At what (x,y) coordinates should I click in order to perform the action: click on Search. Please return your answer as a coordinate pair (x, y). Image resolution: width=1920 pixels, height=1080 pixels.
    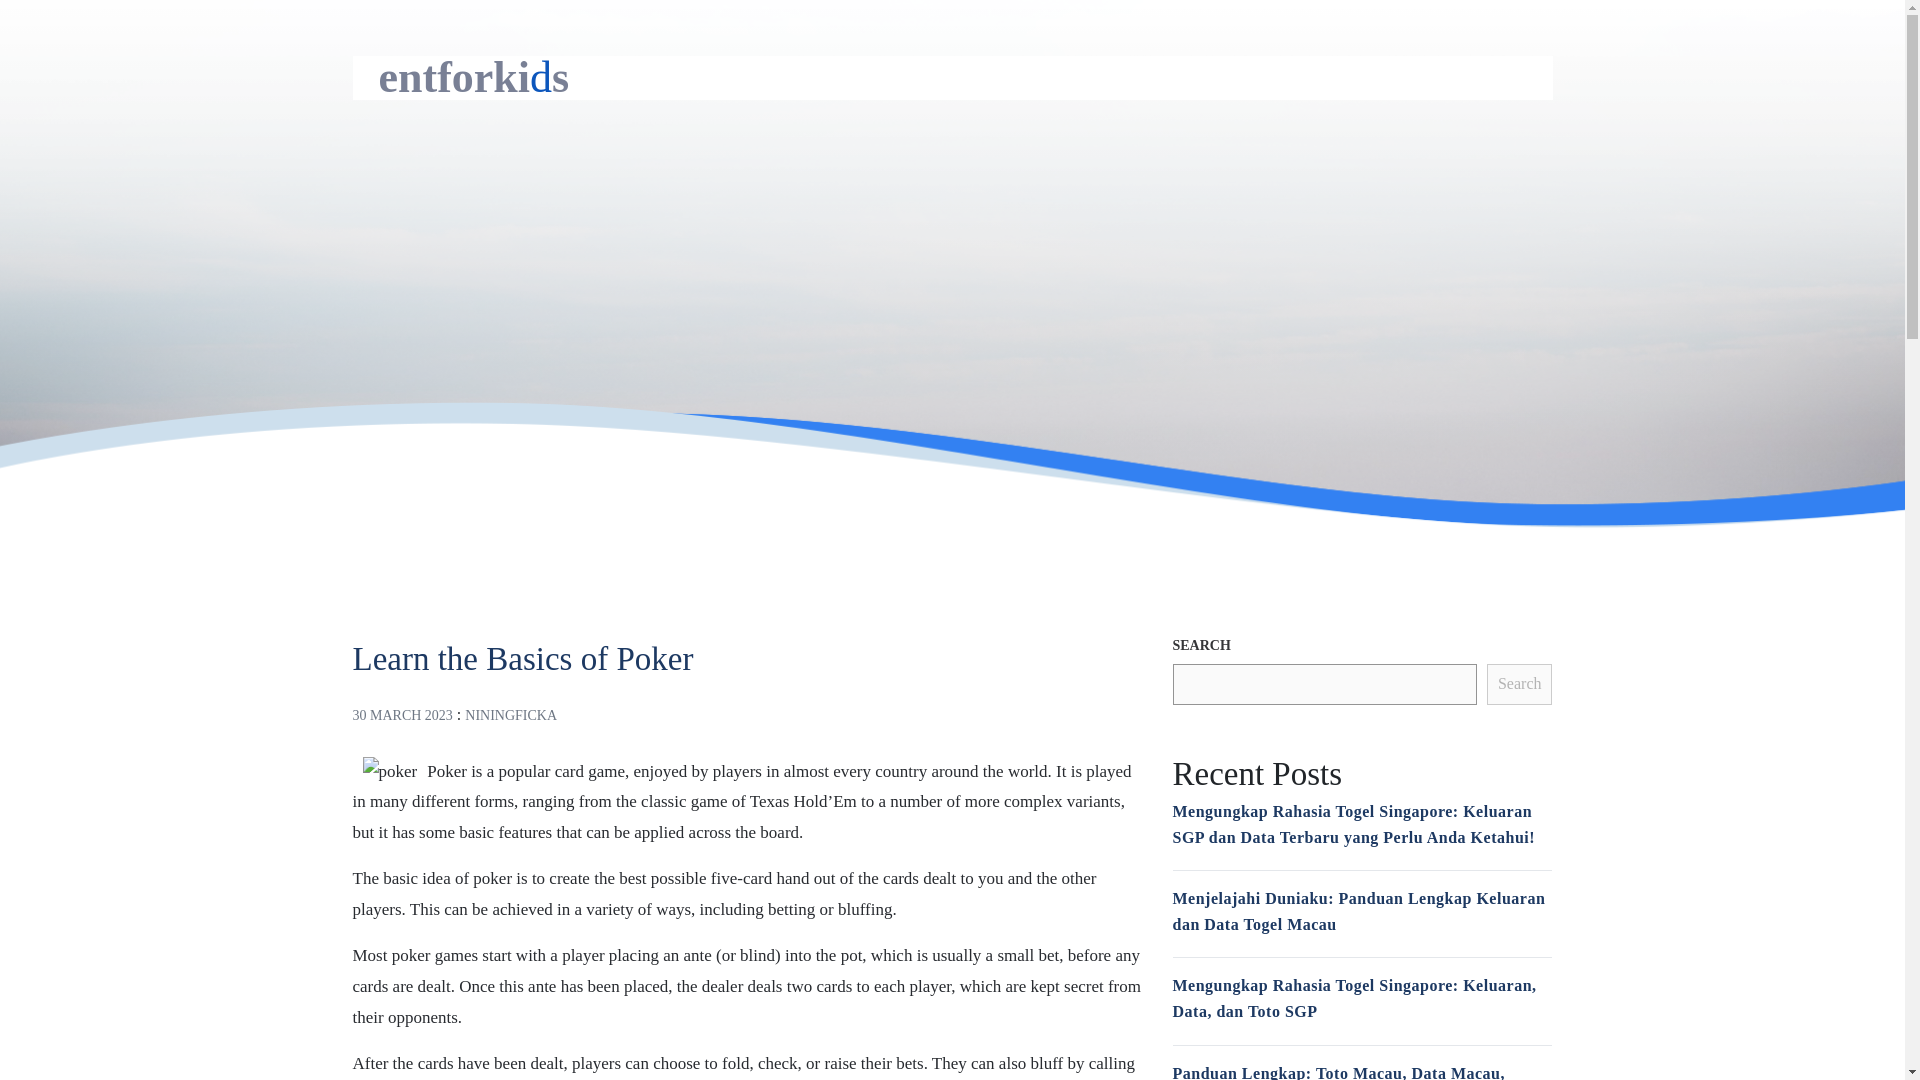
    Looking at the image, I should click on (1520, 684).